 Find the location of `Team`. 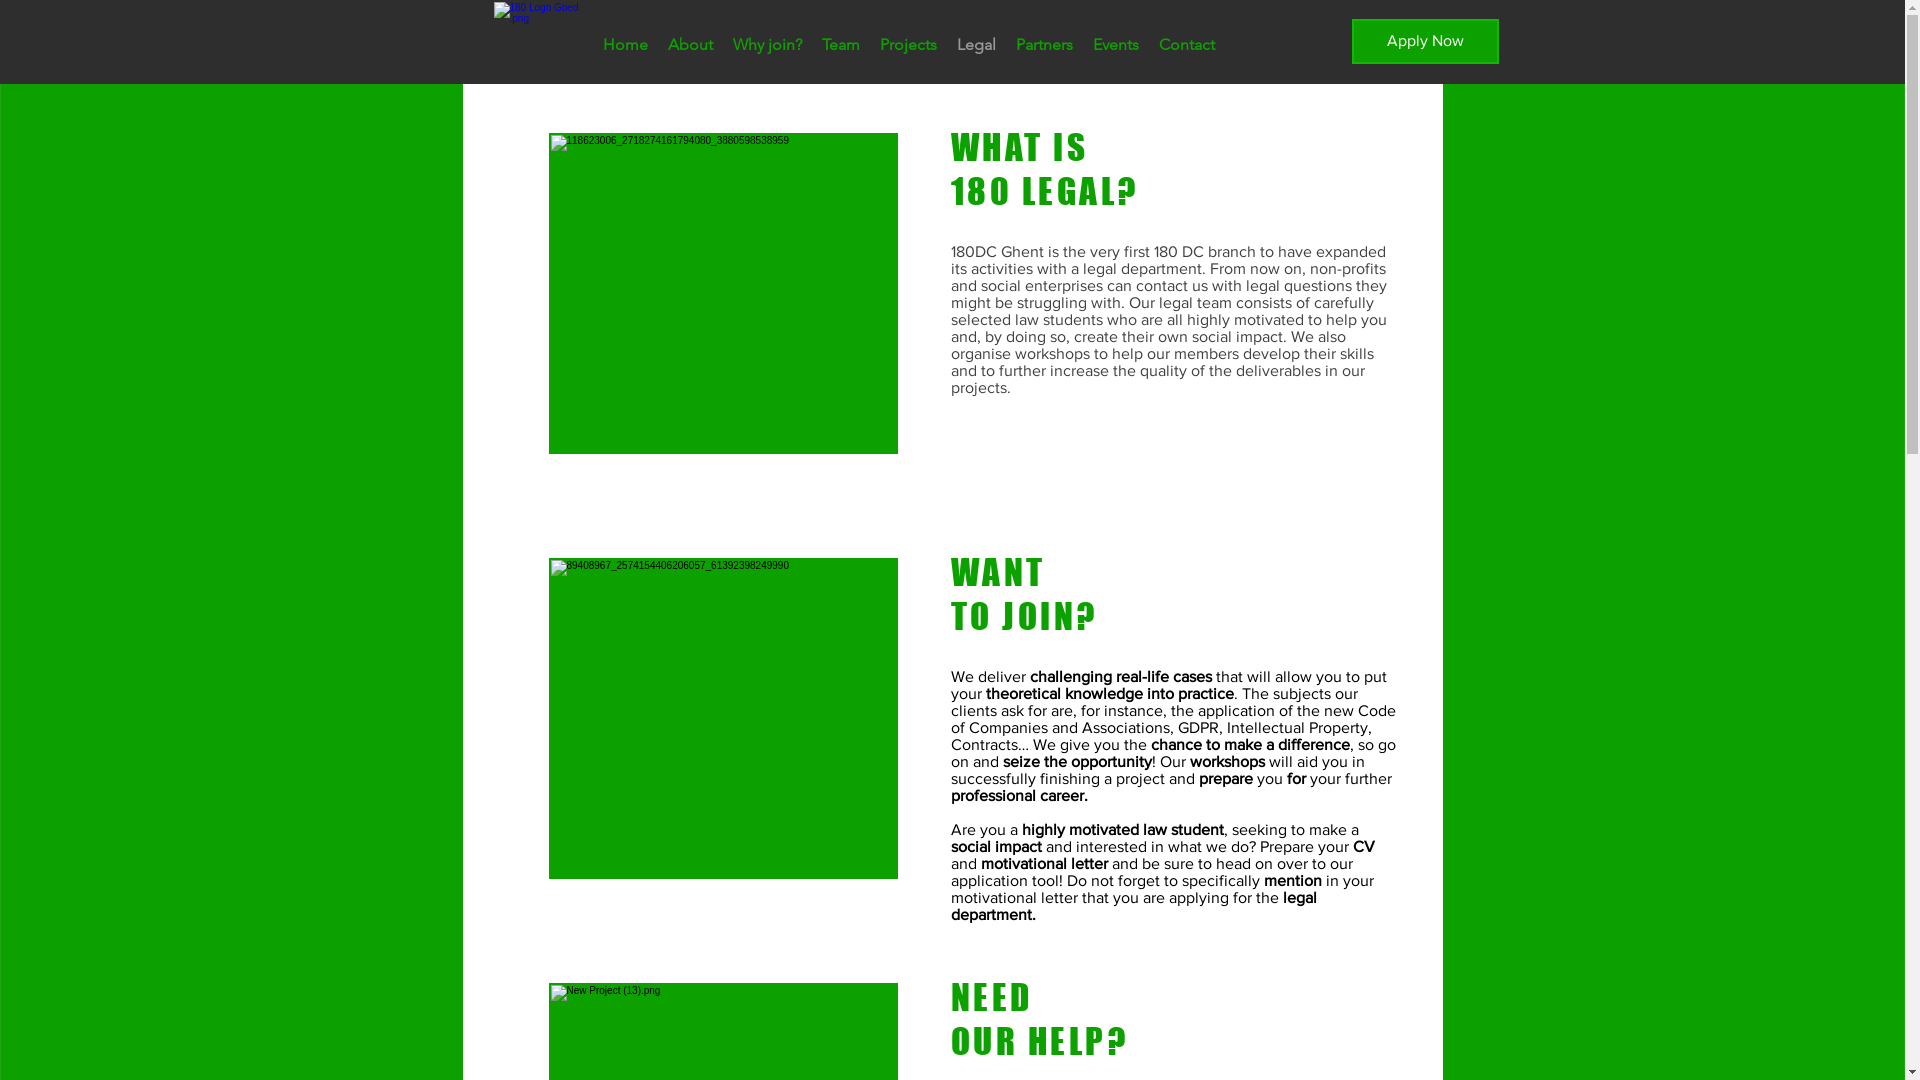

Team is located at coordinates (841, 45).